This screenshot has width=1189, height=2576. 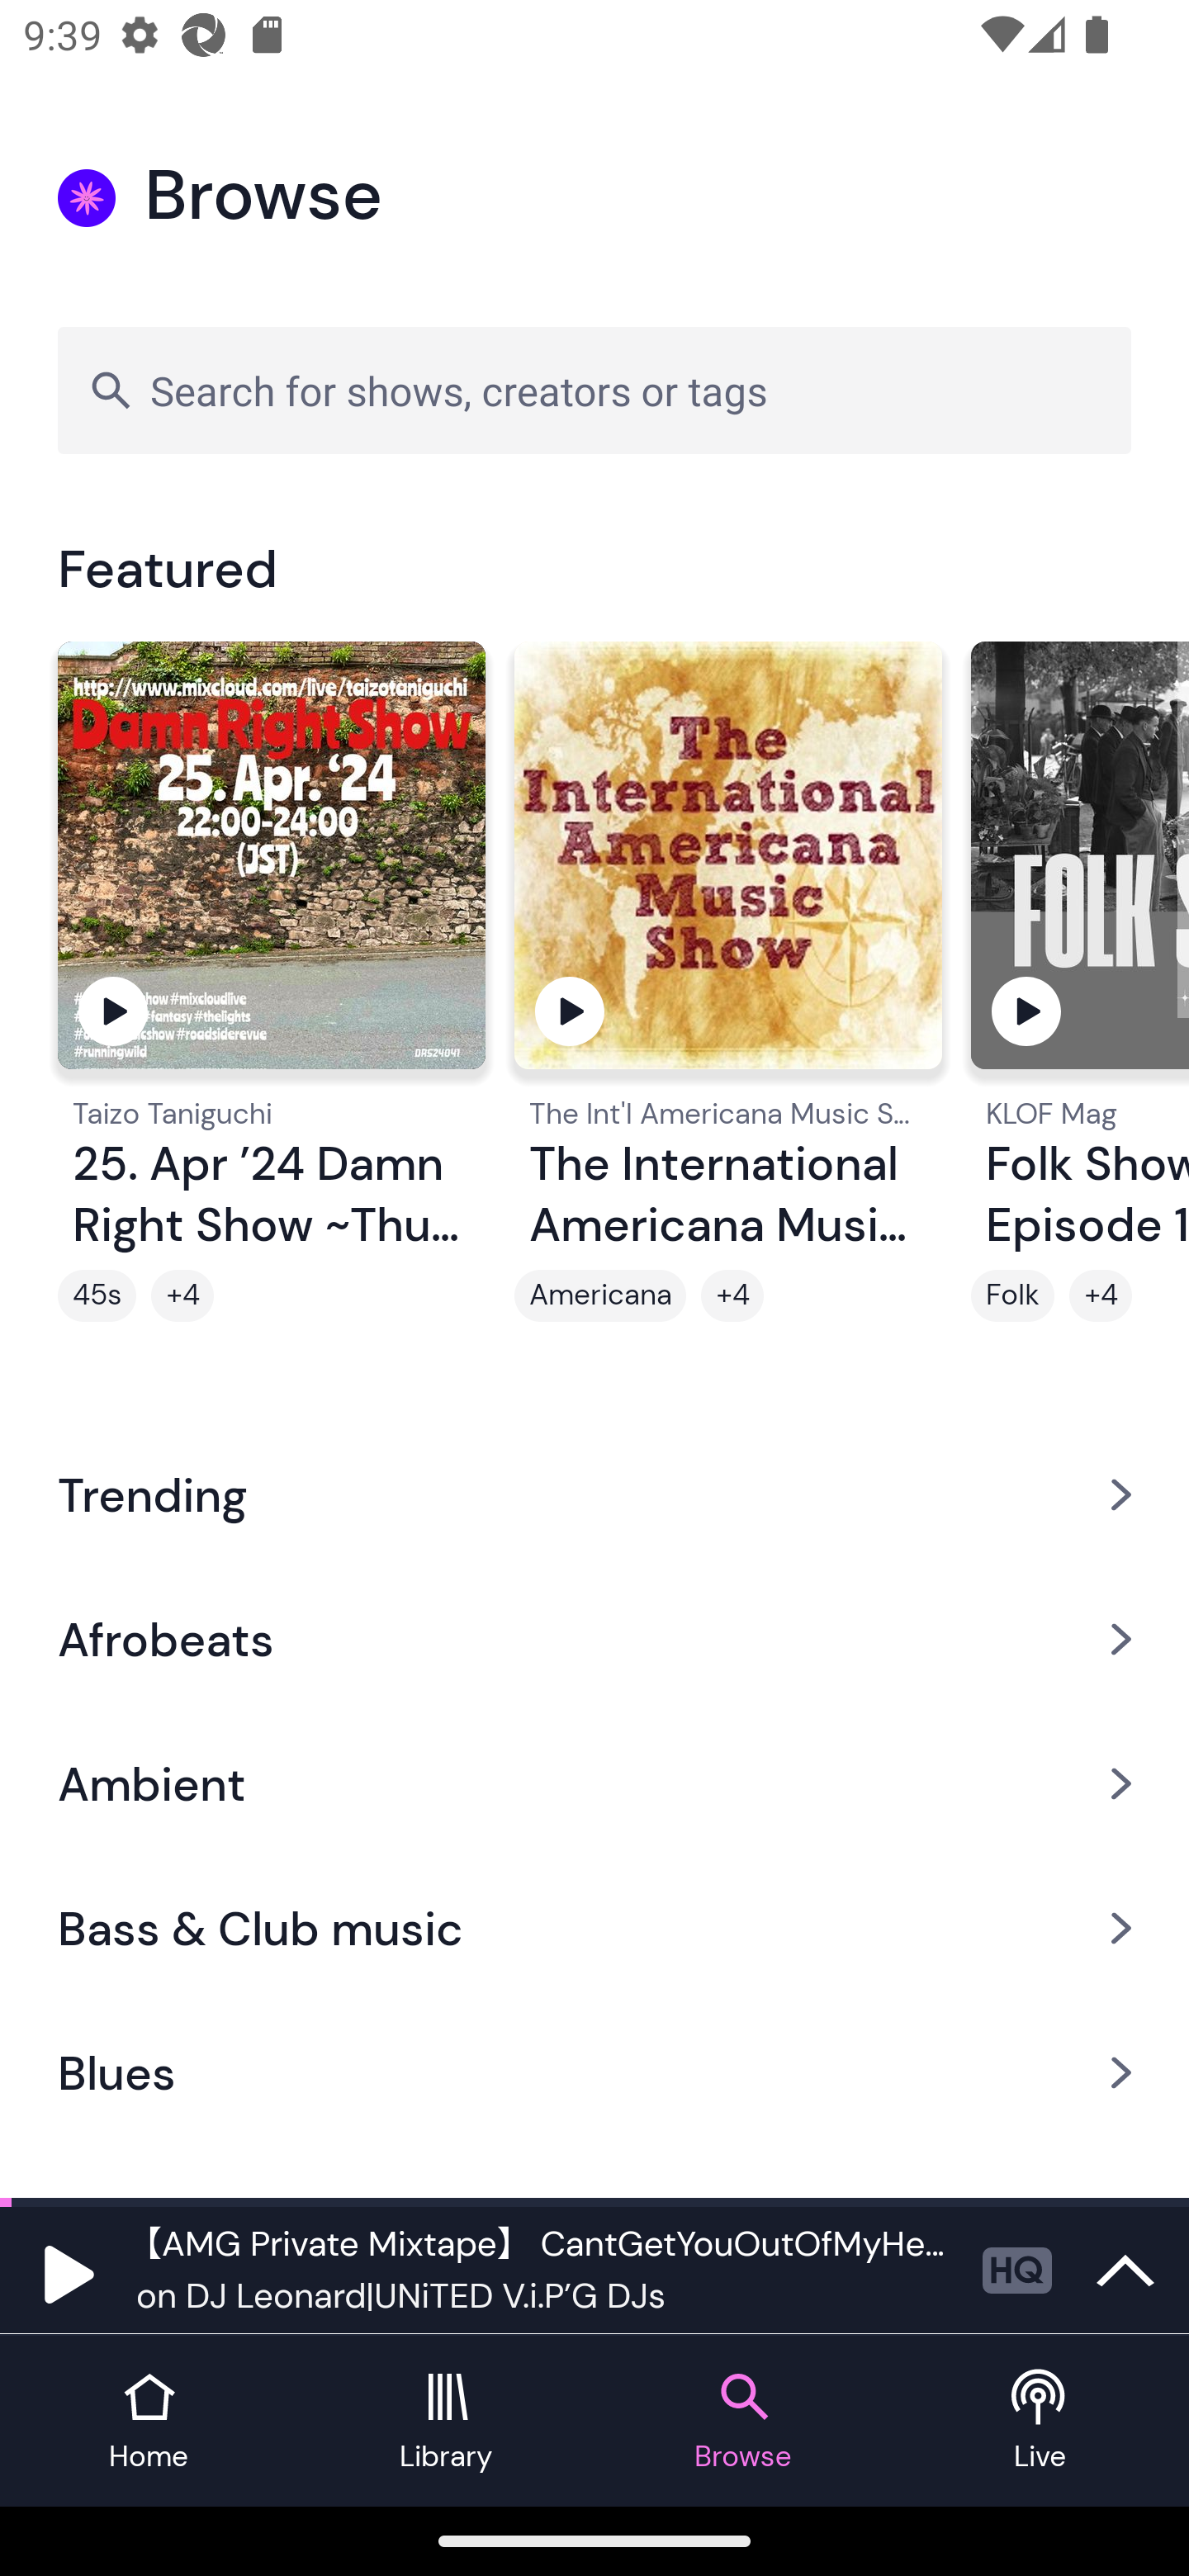 What do you see at coordinates (599, 1295) in the screenshot?
I see `Americana` at bounding box center [599, 1295].